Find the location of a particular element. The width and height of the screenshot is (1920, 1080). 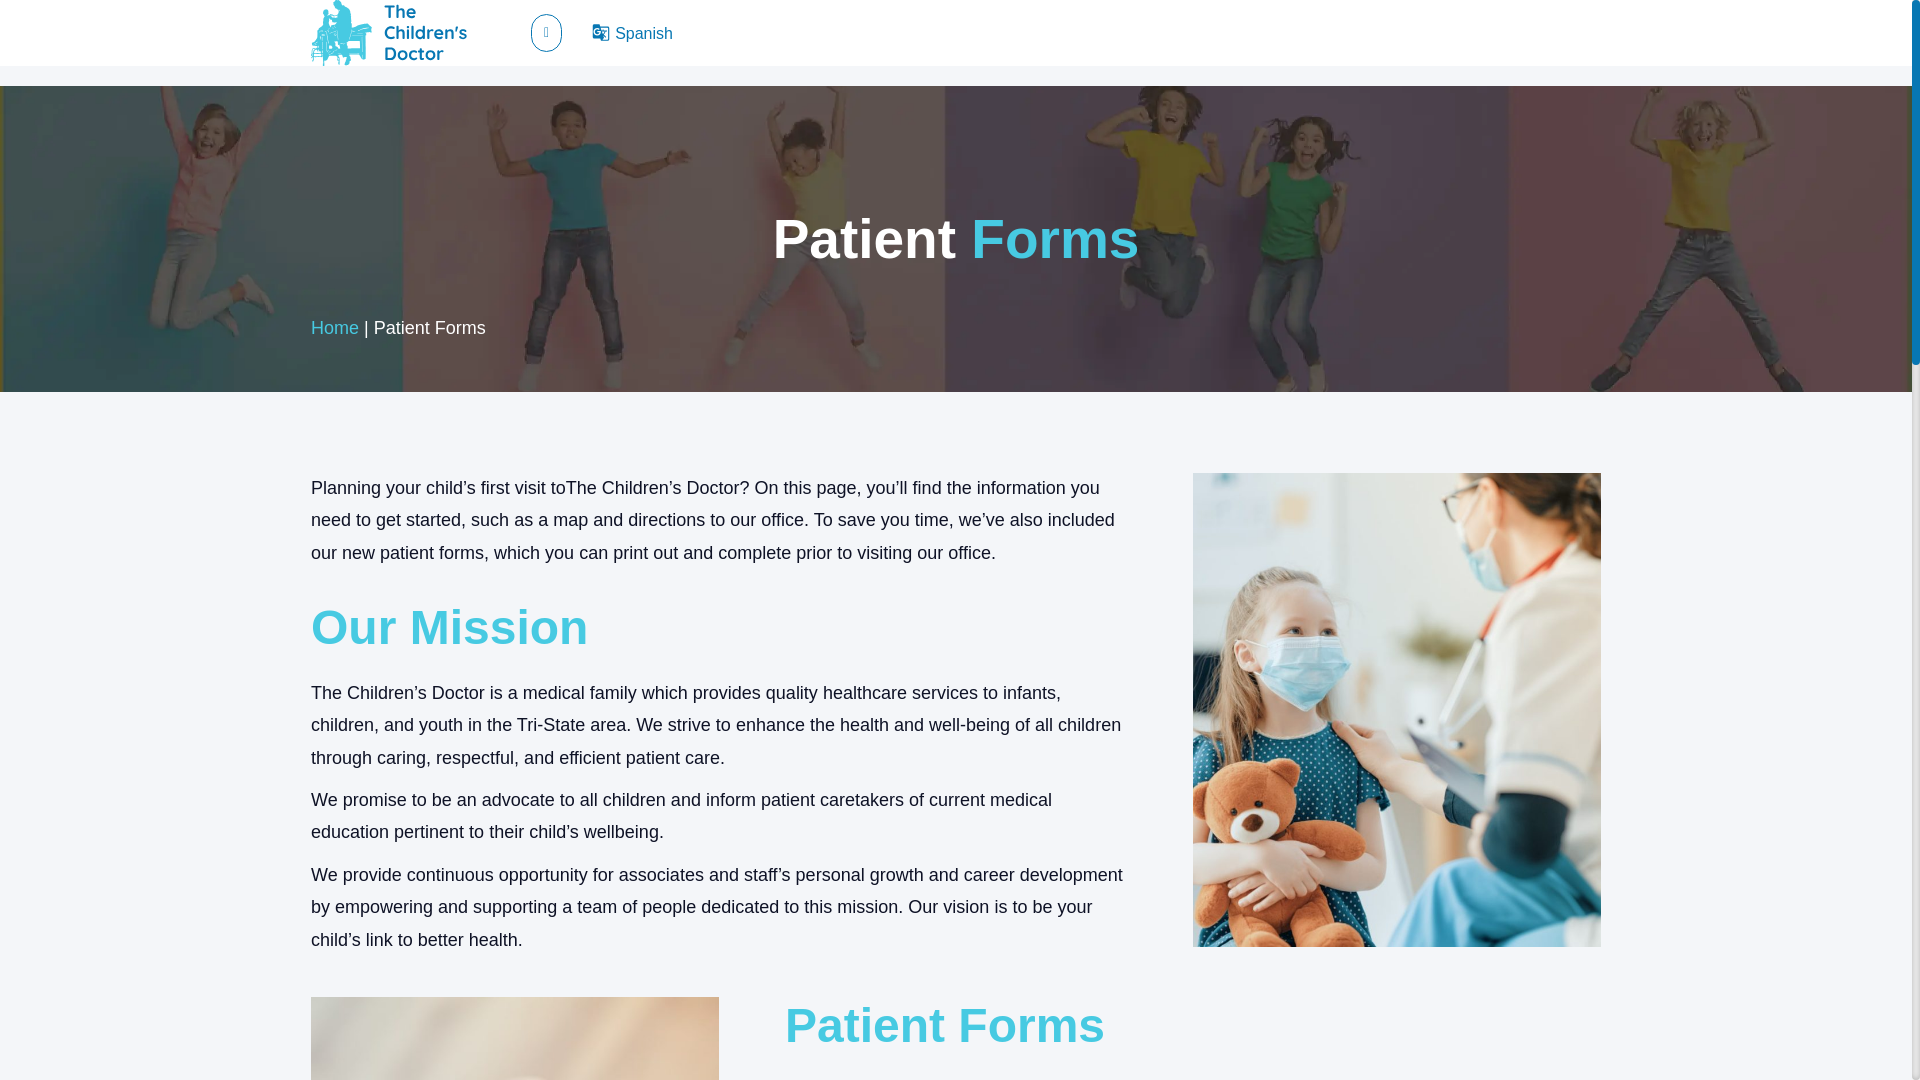

Spanish is located at coordinates (644, 33).